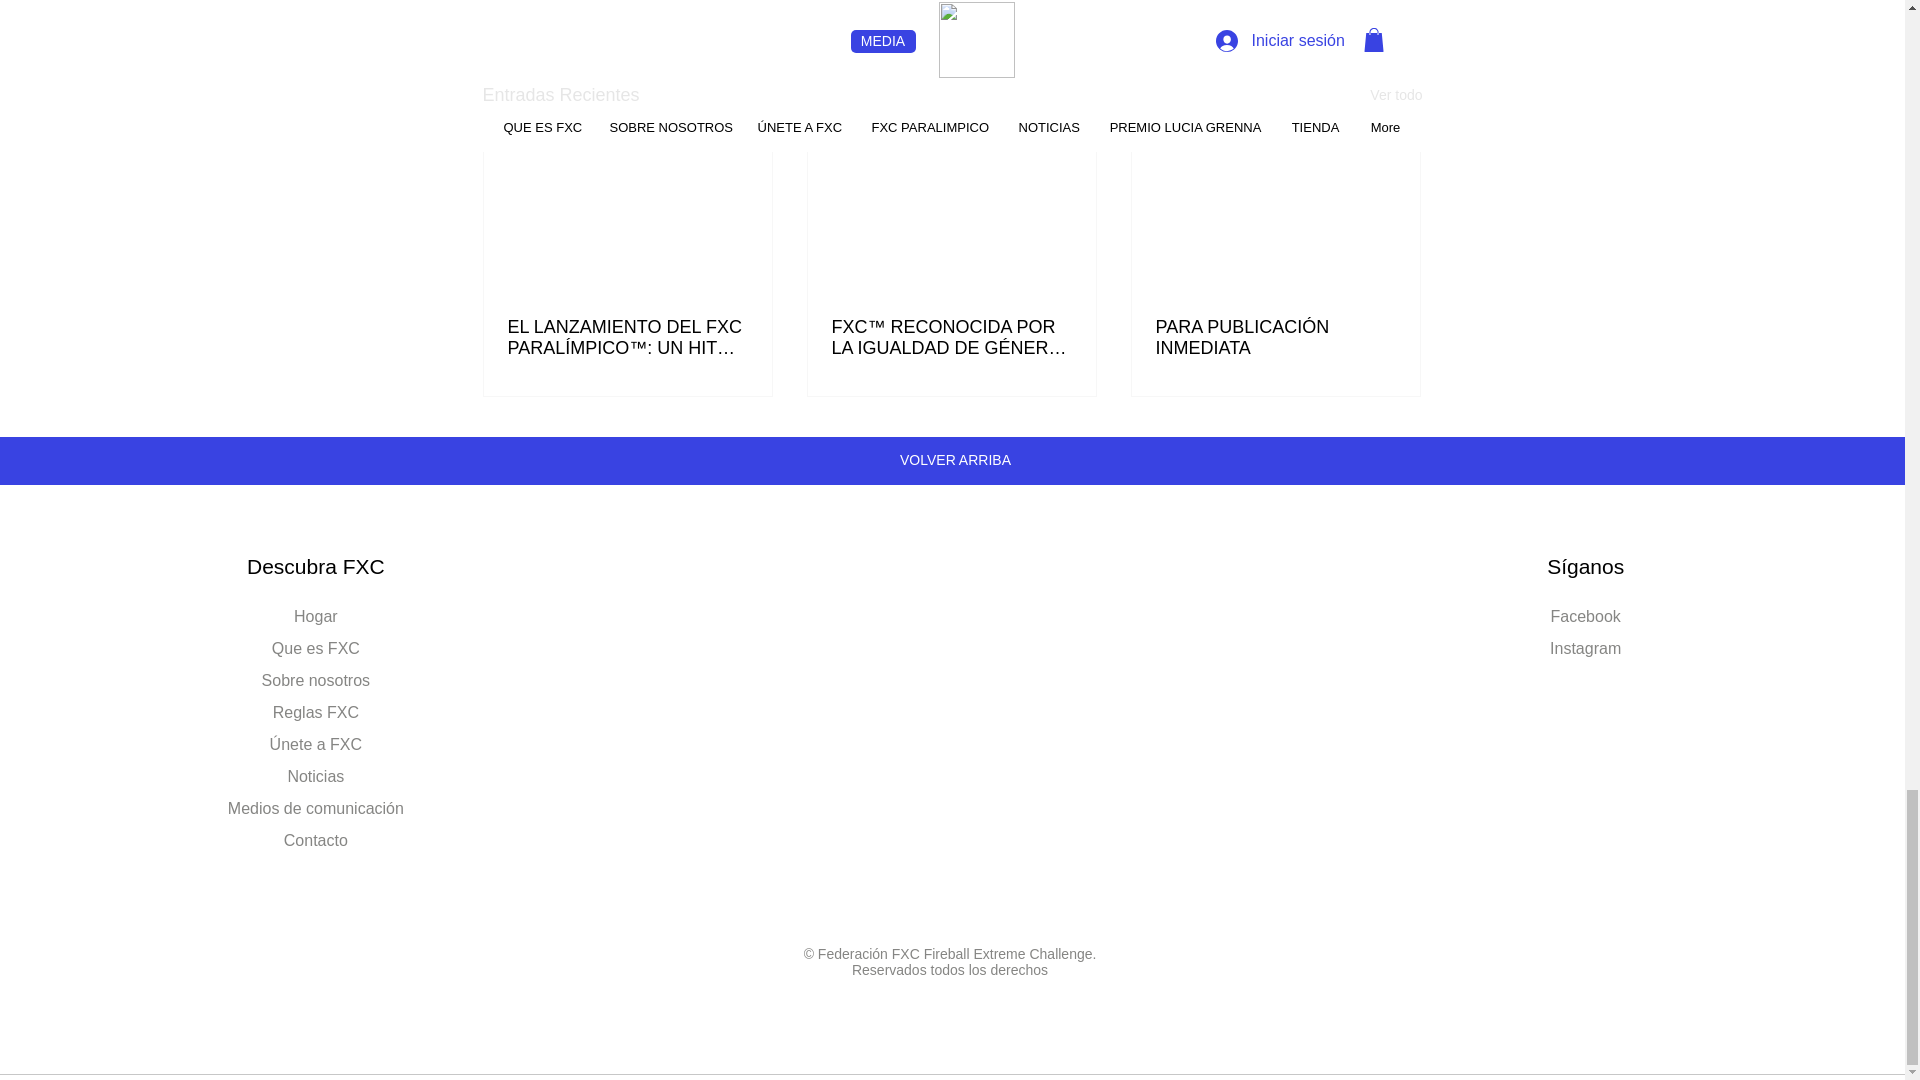 The width and height of the screenshot is (1920, 1080). What do you see at coordinates (1396, 96) in the screenshot?
I see `Ver todo` at bounding box center [1396, 96].